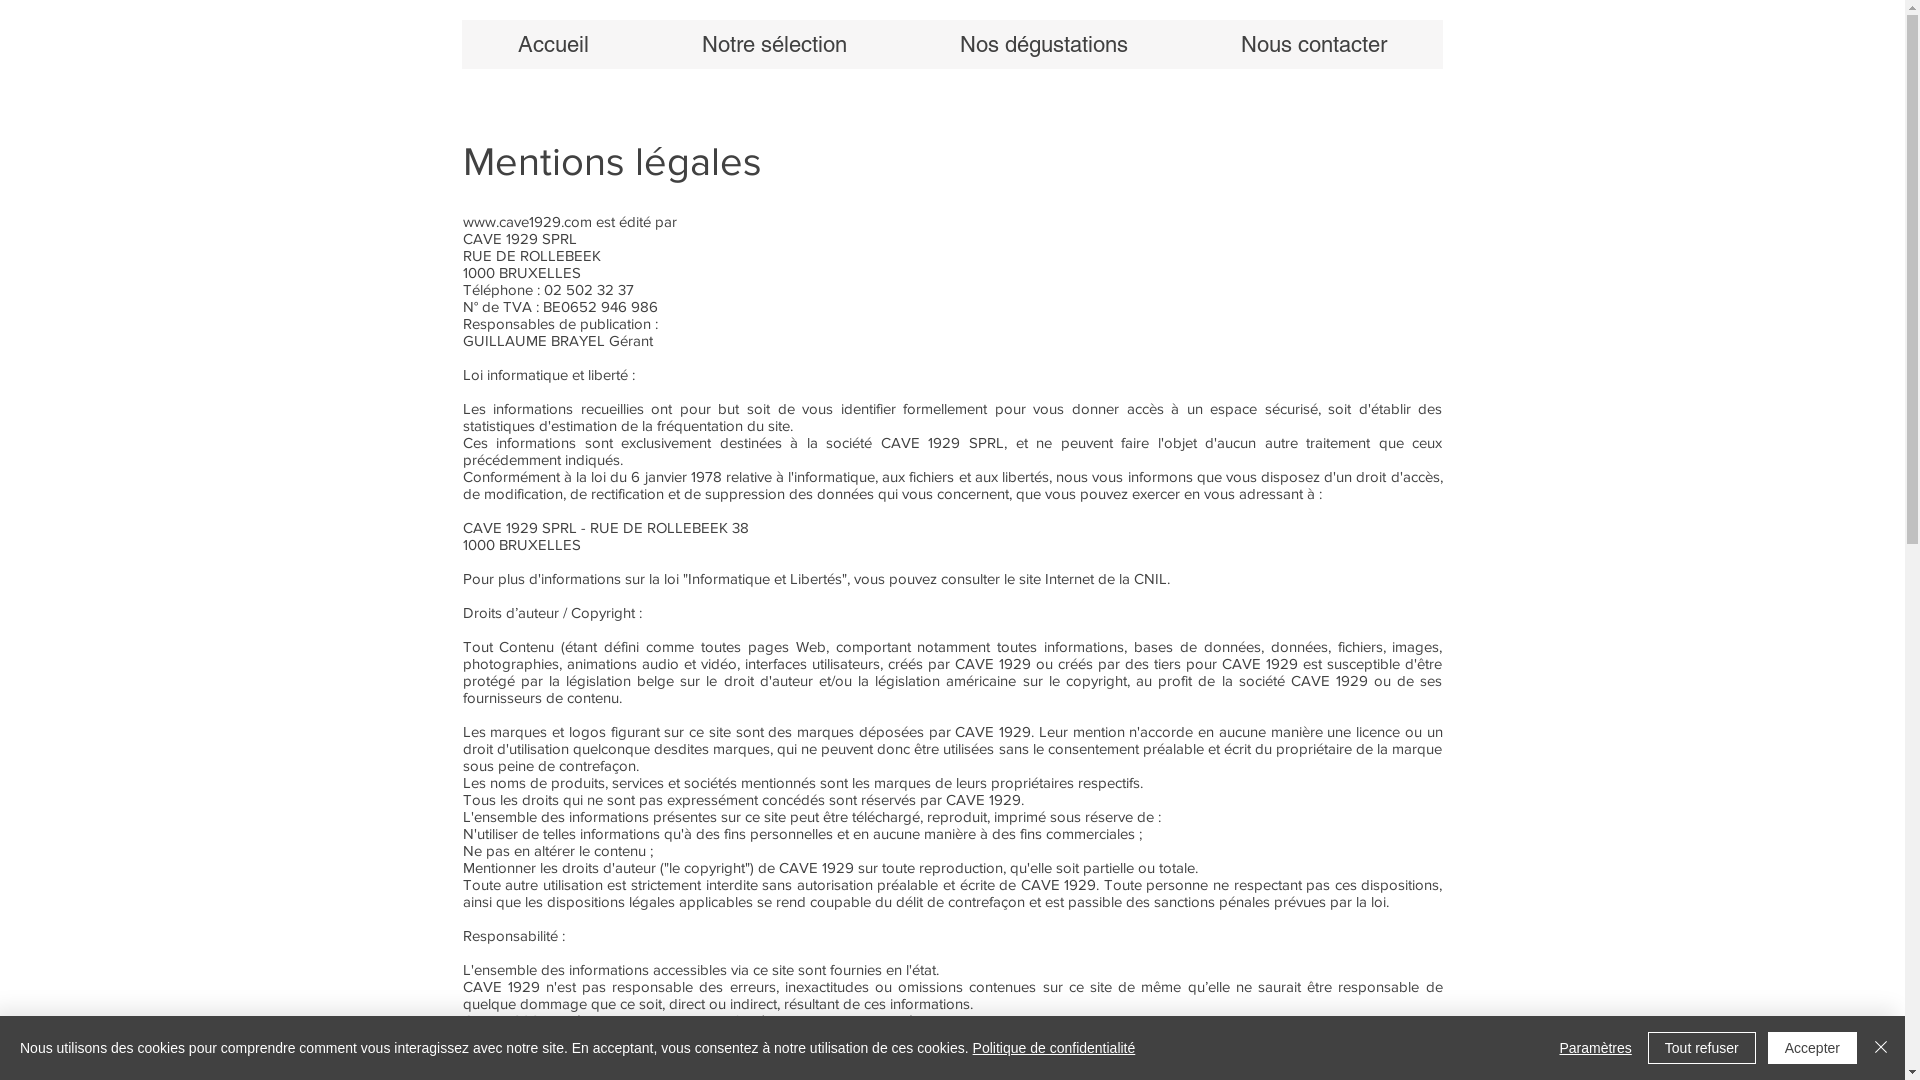 Image resolution: width=1920 pixels, height=1080 pixels. What do you see at coordinates (1702, 1048) in the screenshot?
I see `Tout refuser` at bounding box center [1702, 1048].